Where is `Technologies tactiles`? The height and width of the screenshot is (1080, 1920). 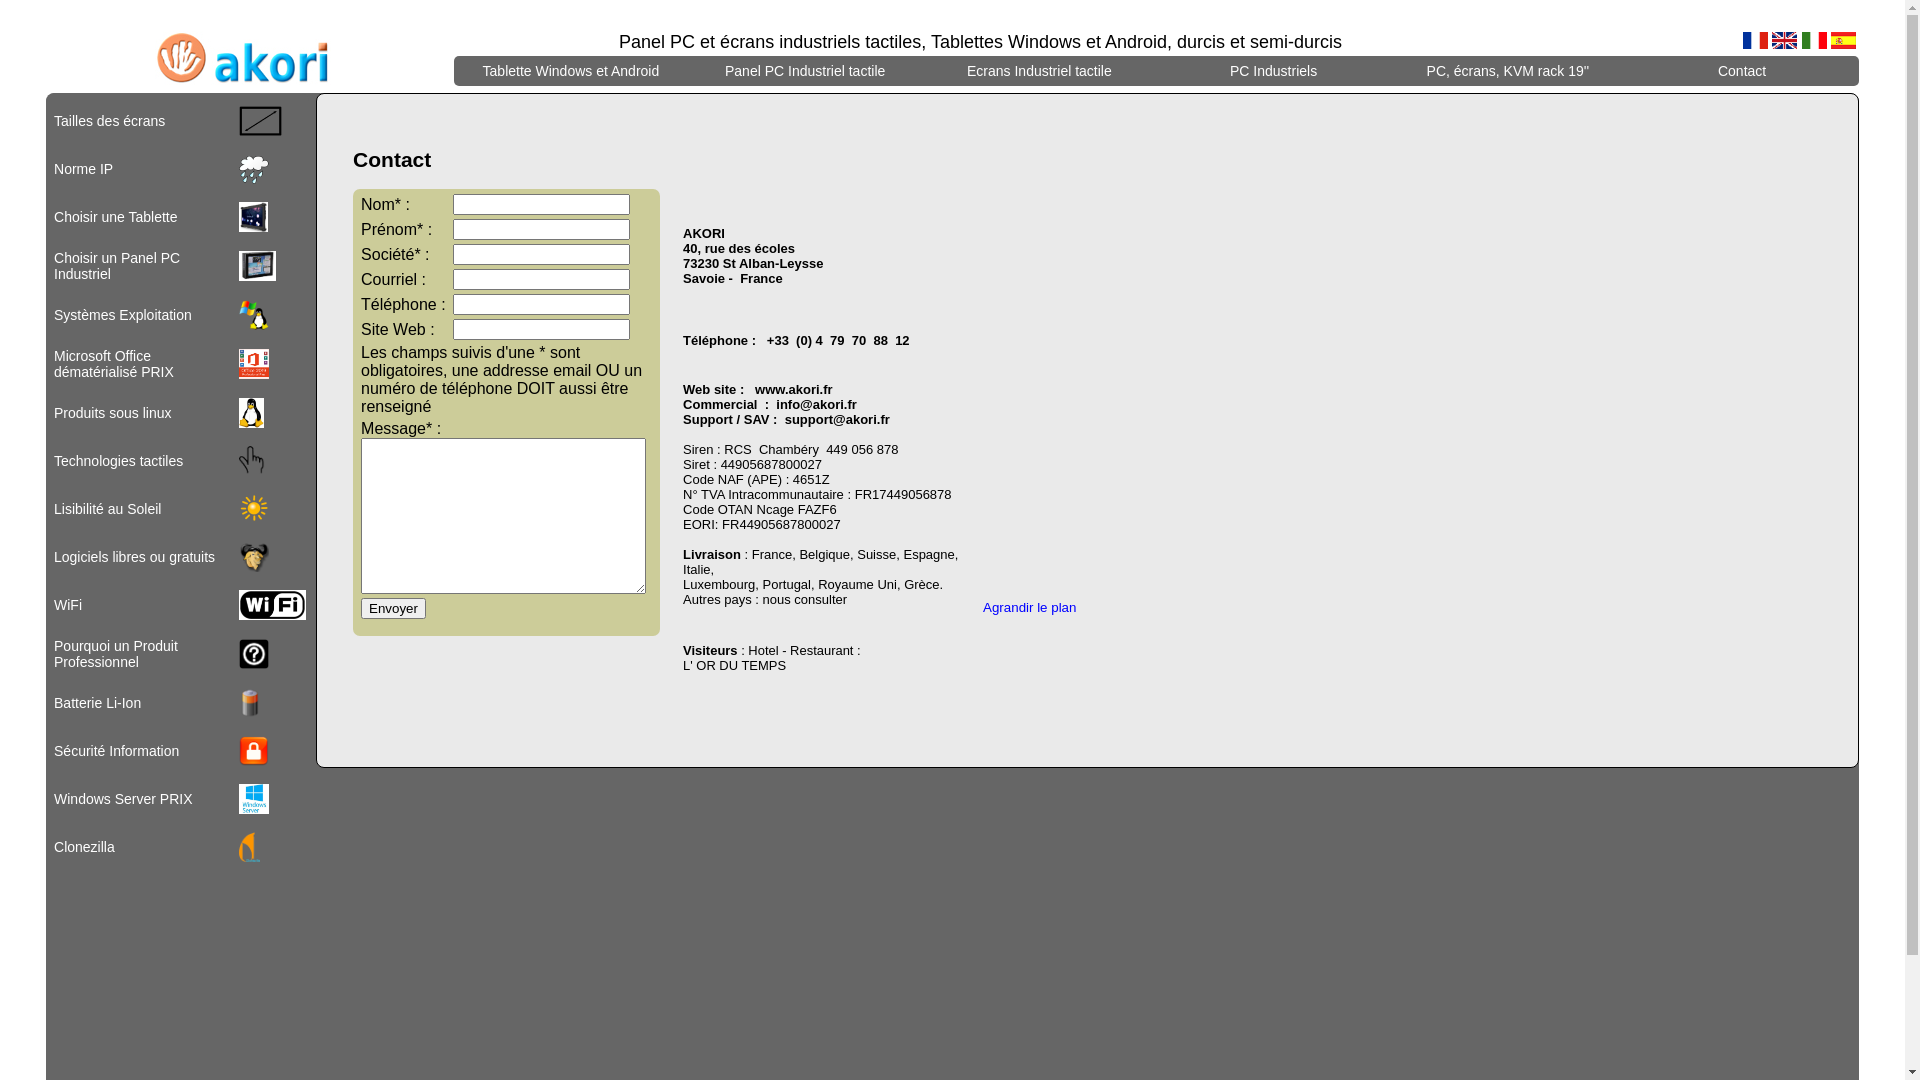
Technologies tactiles is located at coordinates (118, 461).